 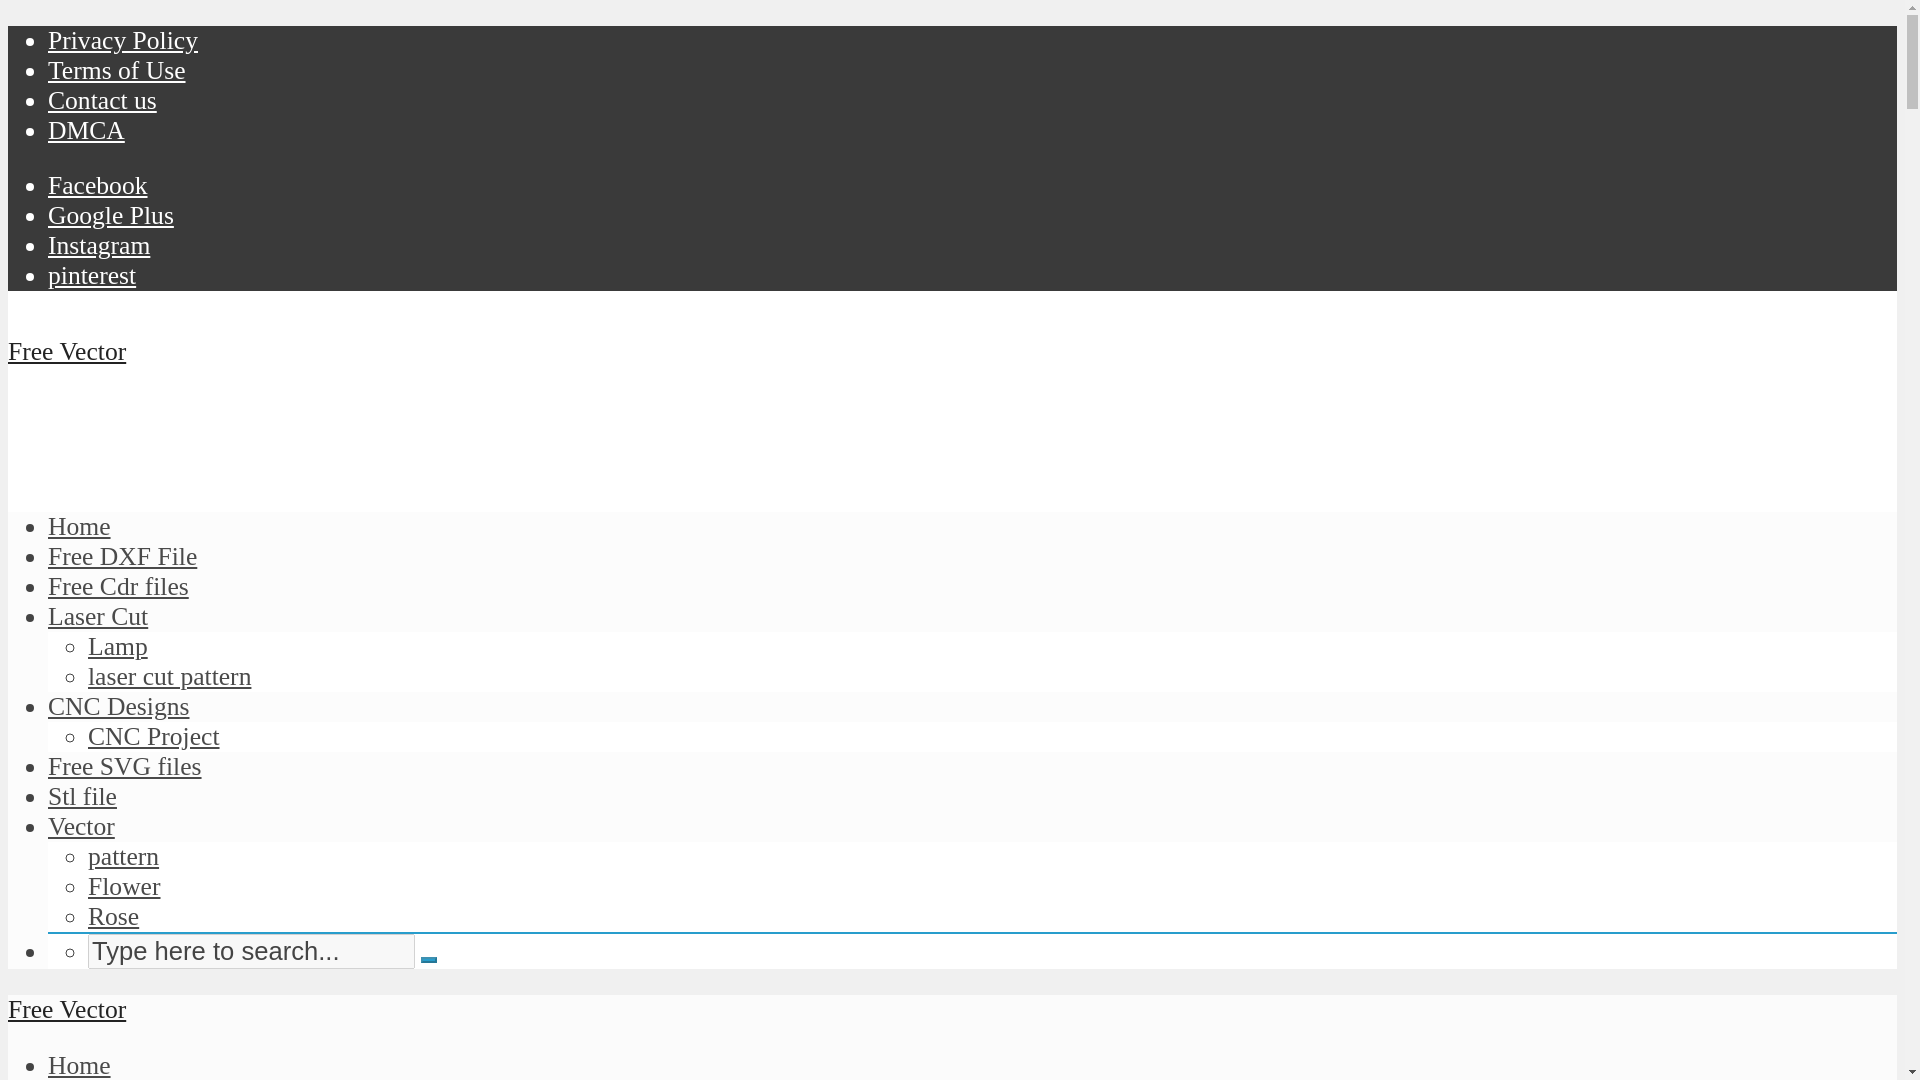 I want to click on Type here to search..., so click(x=251, y=951).